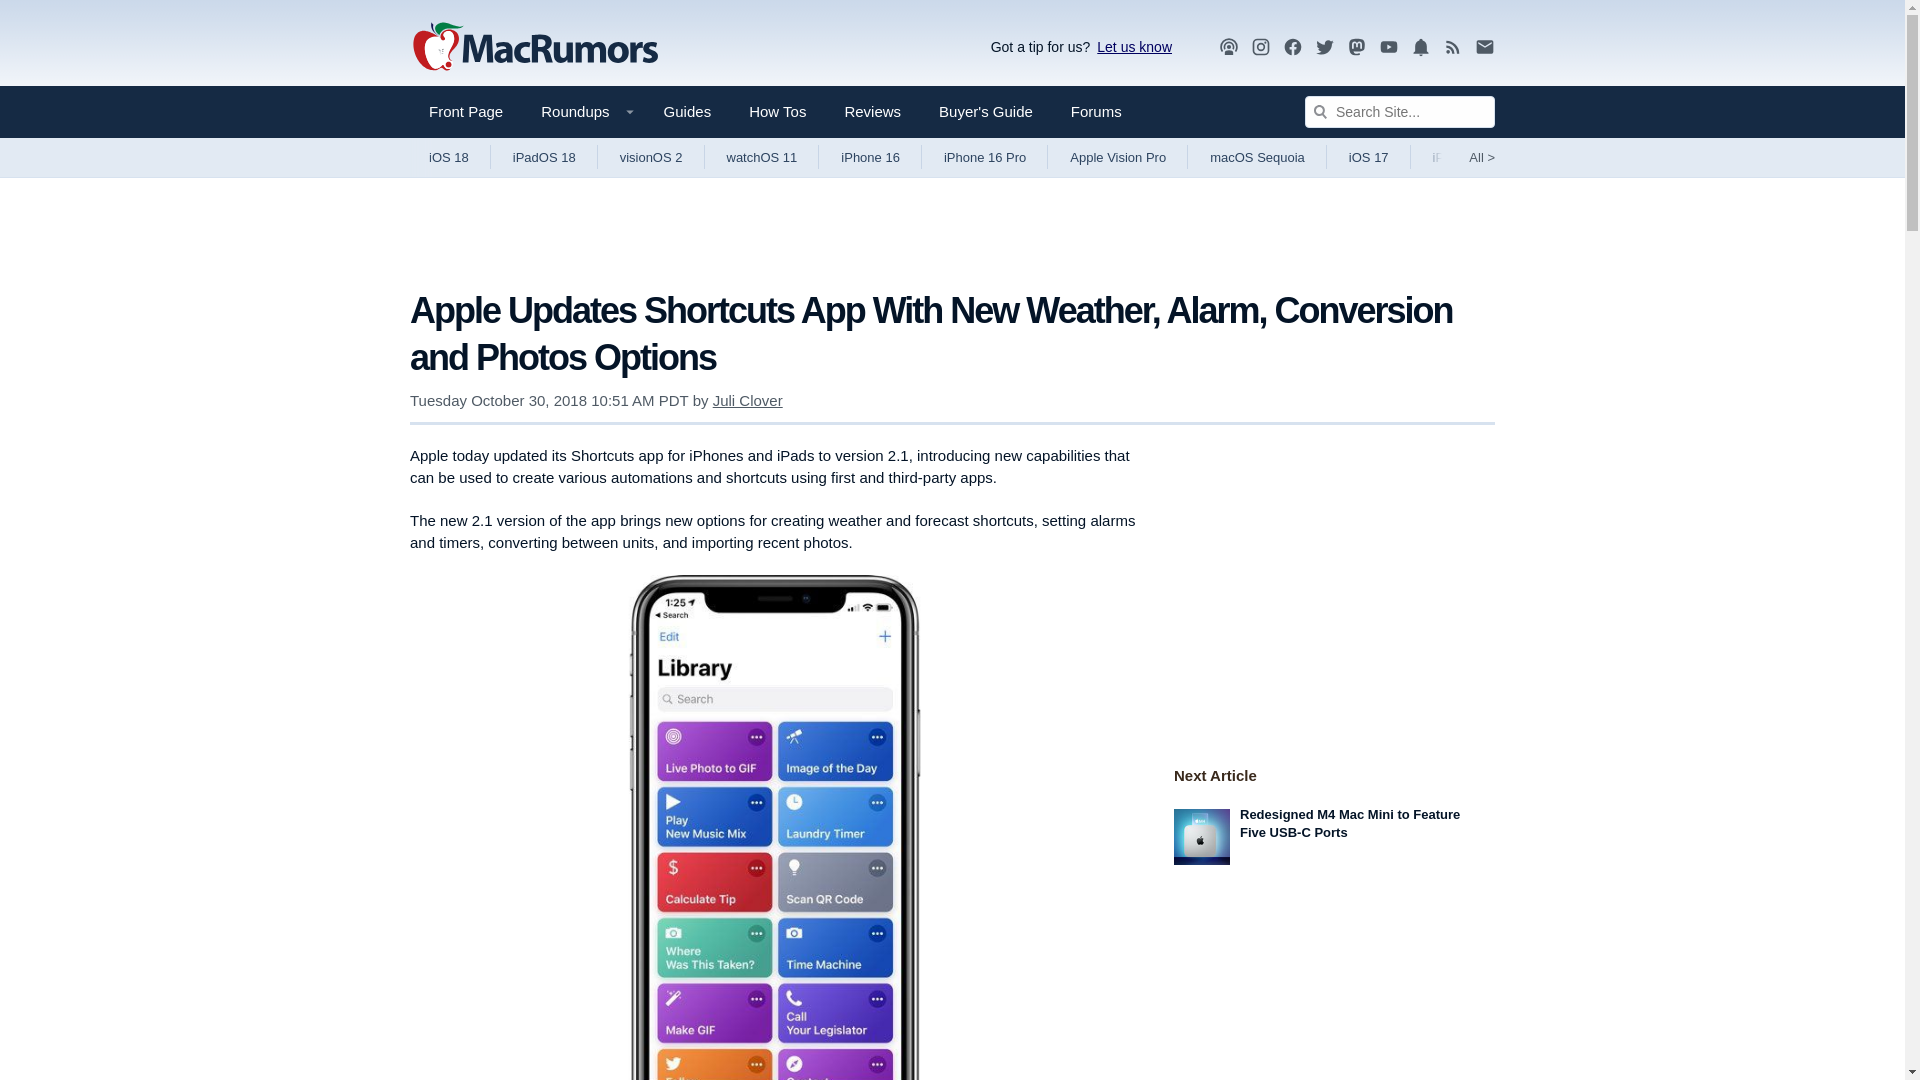  I want to click on How Tos, so click(777, 112).